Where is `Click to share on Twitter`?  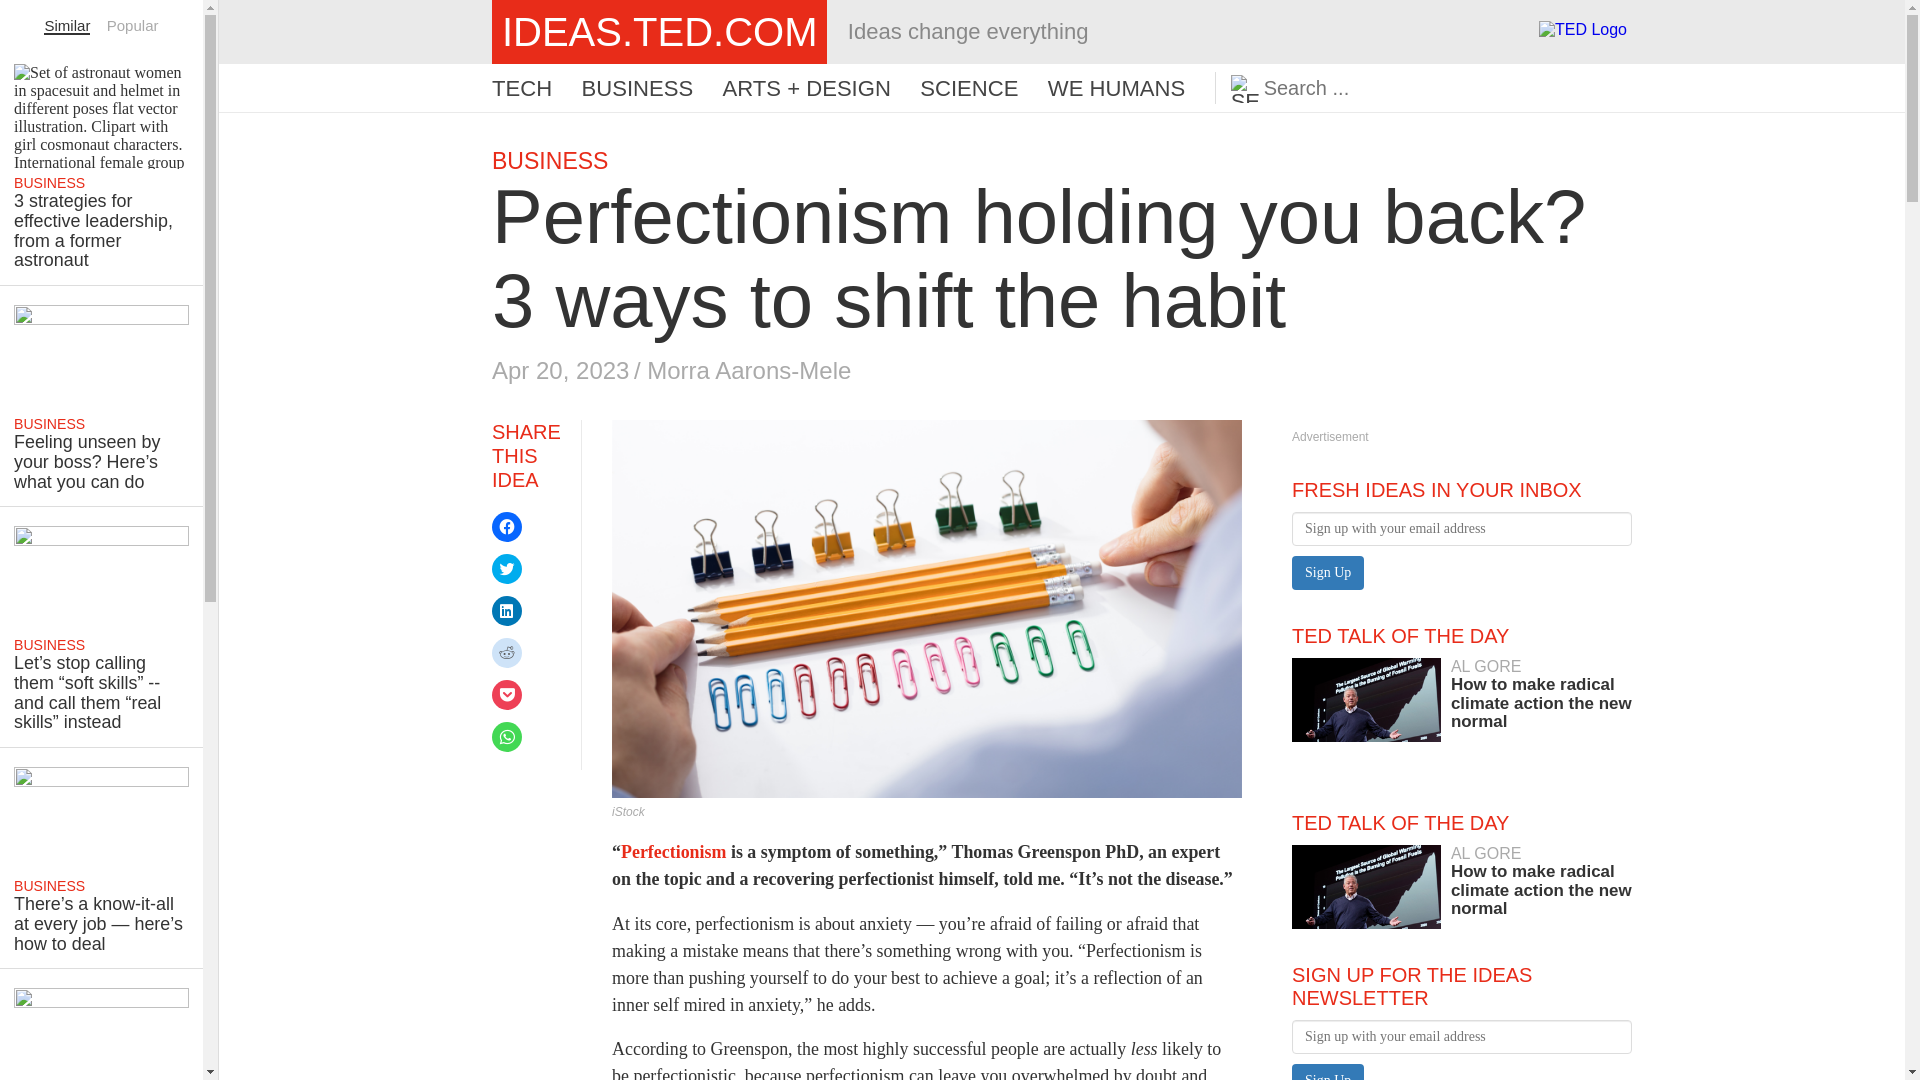
Click to share on Twitter is located at coordinates (1462, 694).